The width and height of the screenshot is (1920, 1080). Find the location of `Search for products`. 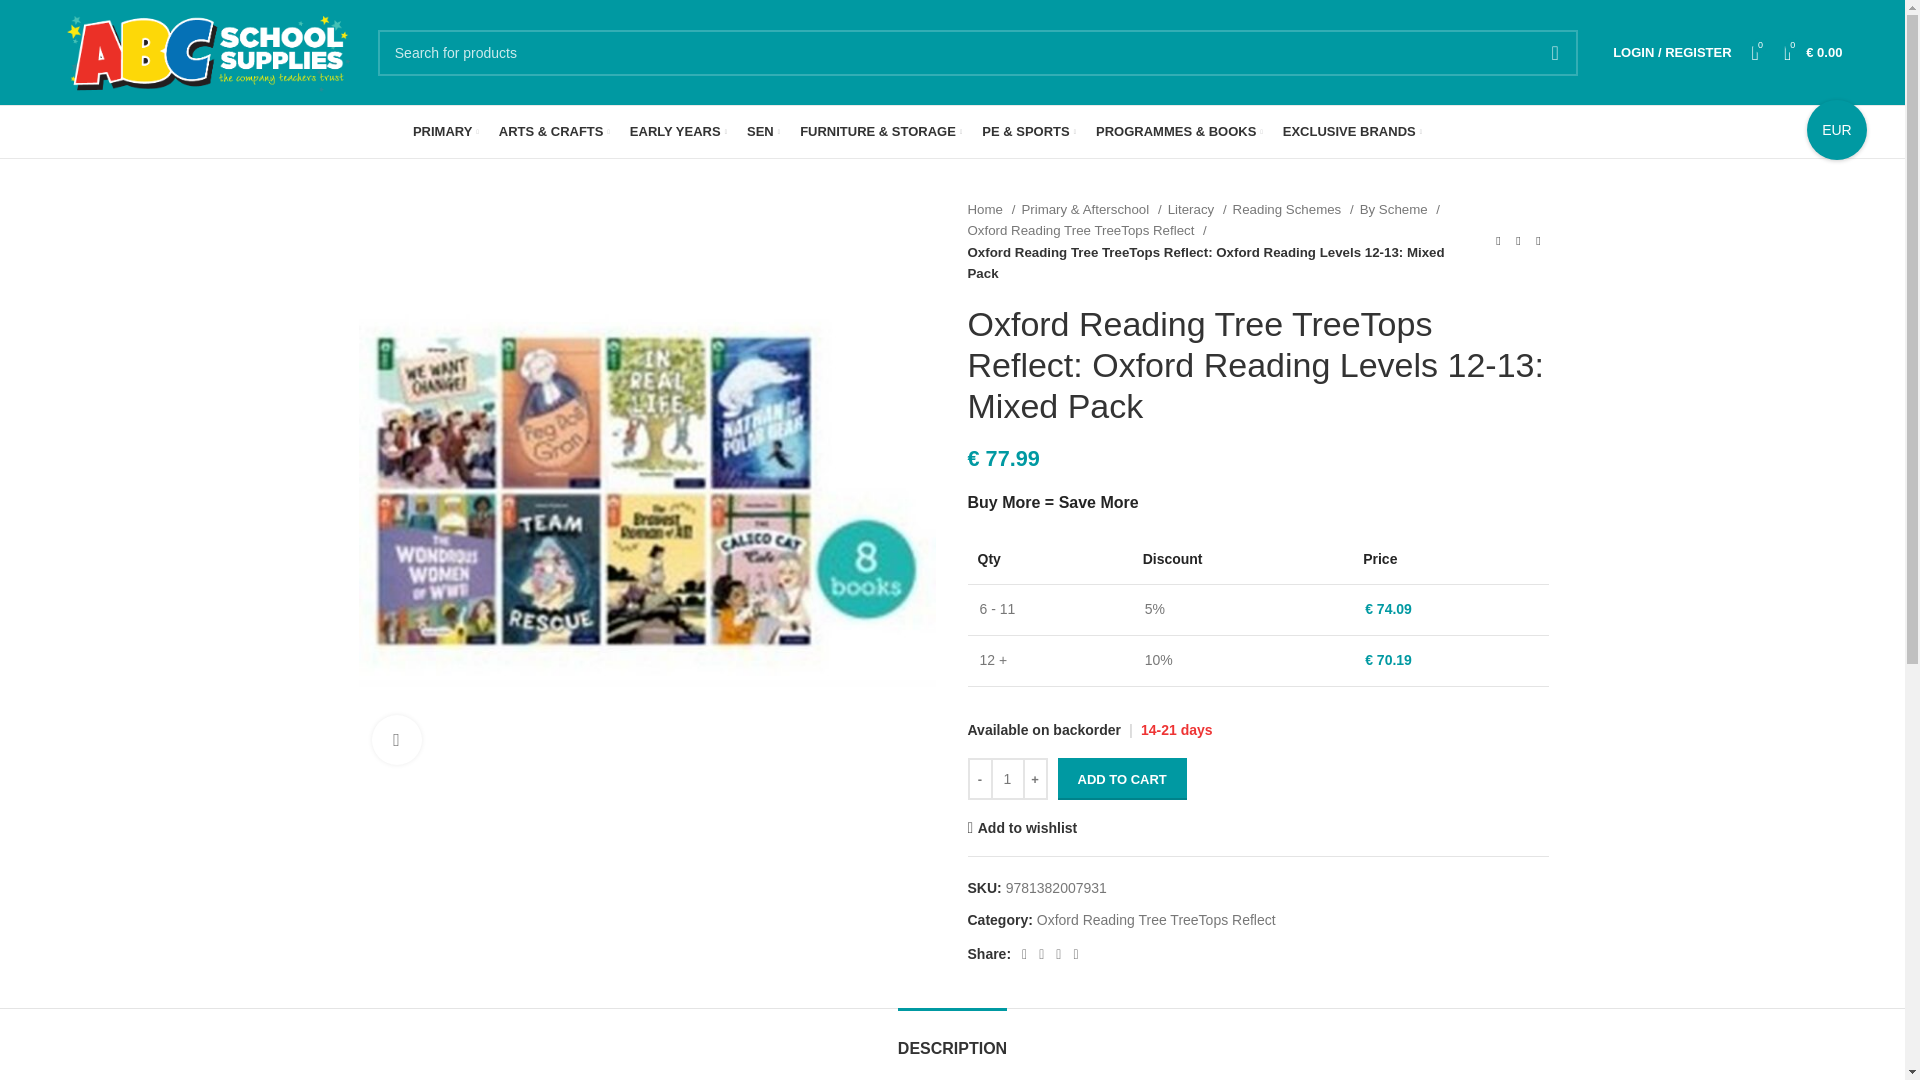

Search for products is located at coordinates (978, 52).